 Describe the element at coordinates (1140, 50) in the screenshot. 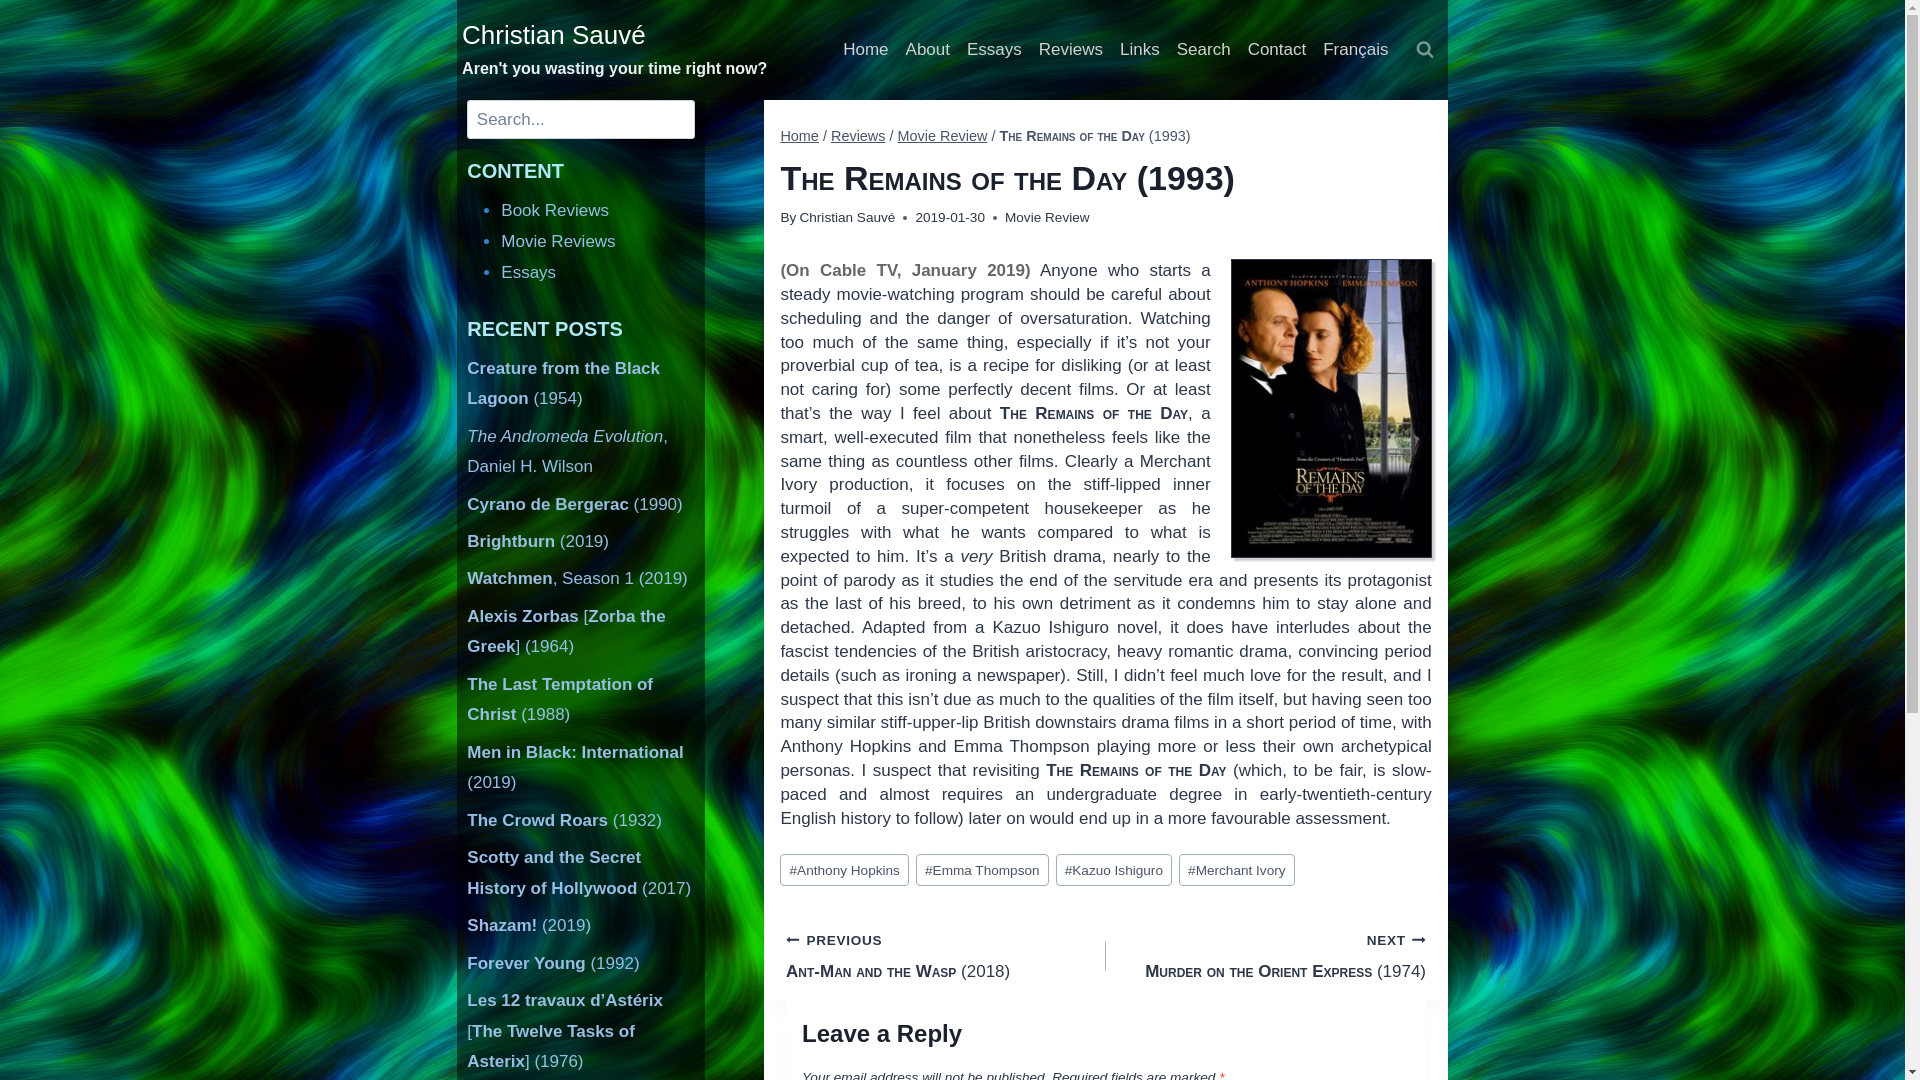

I see `Links` at that location.